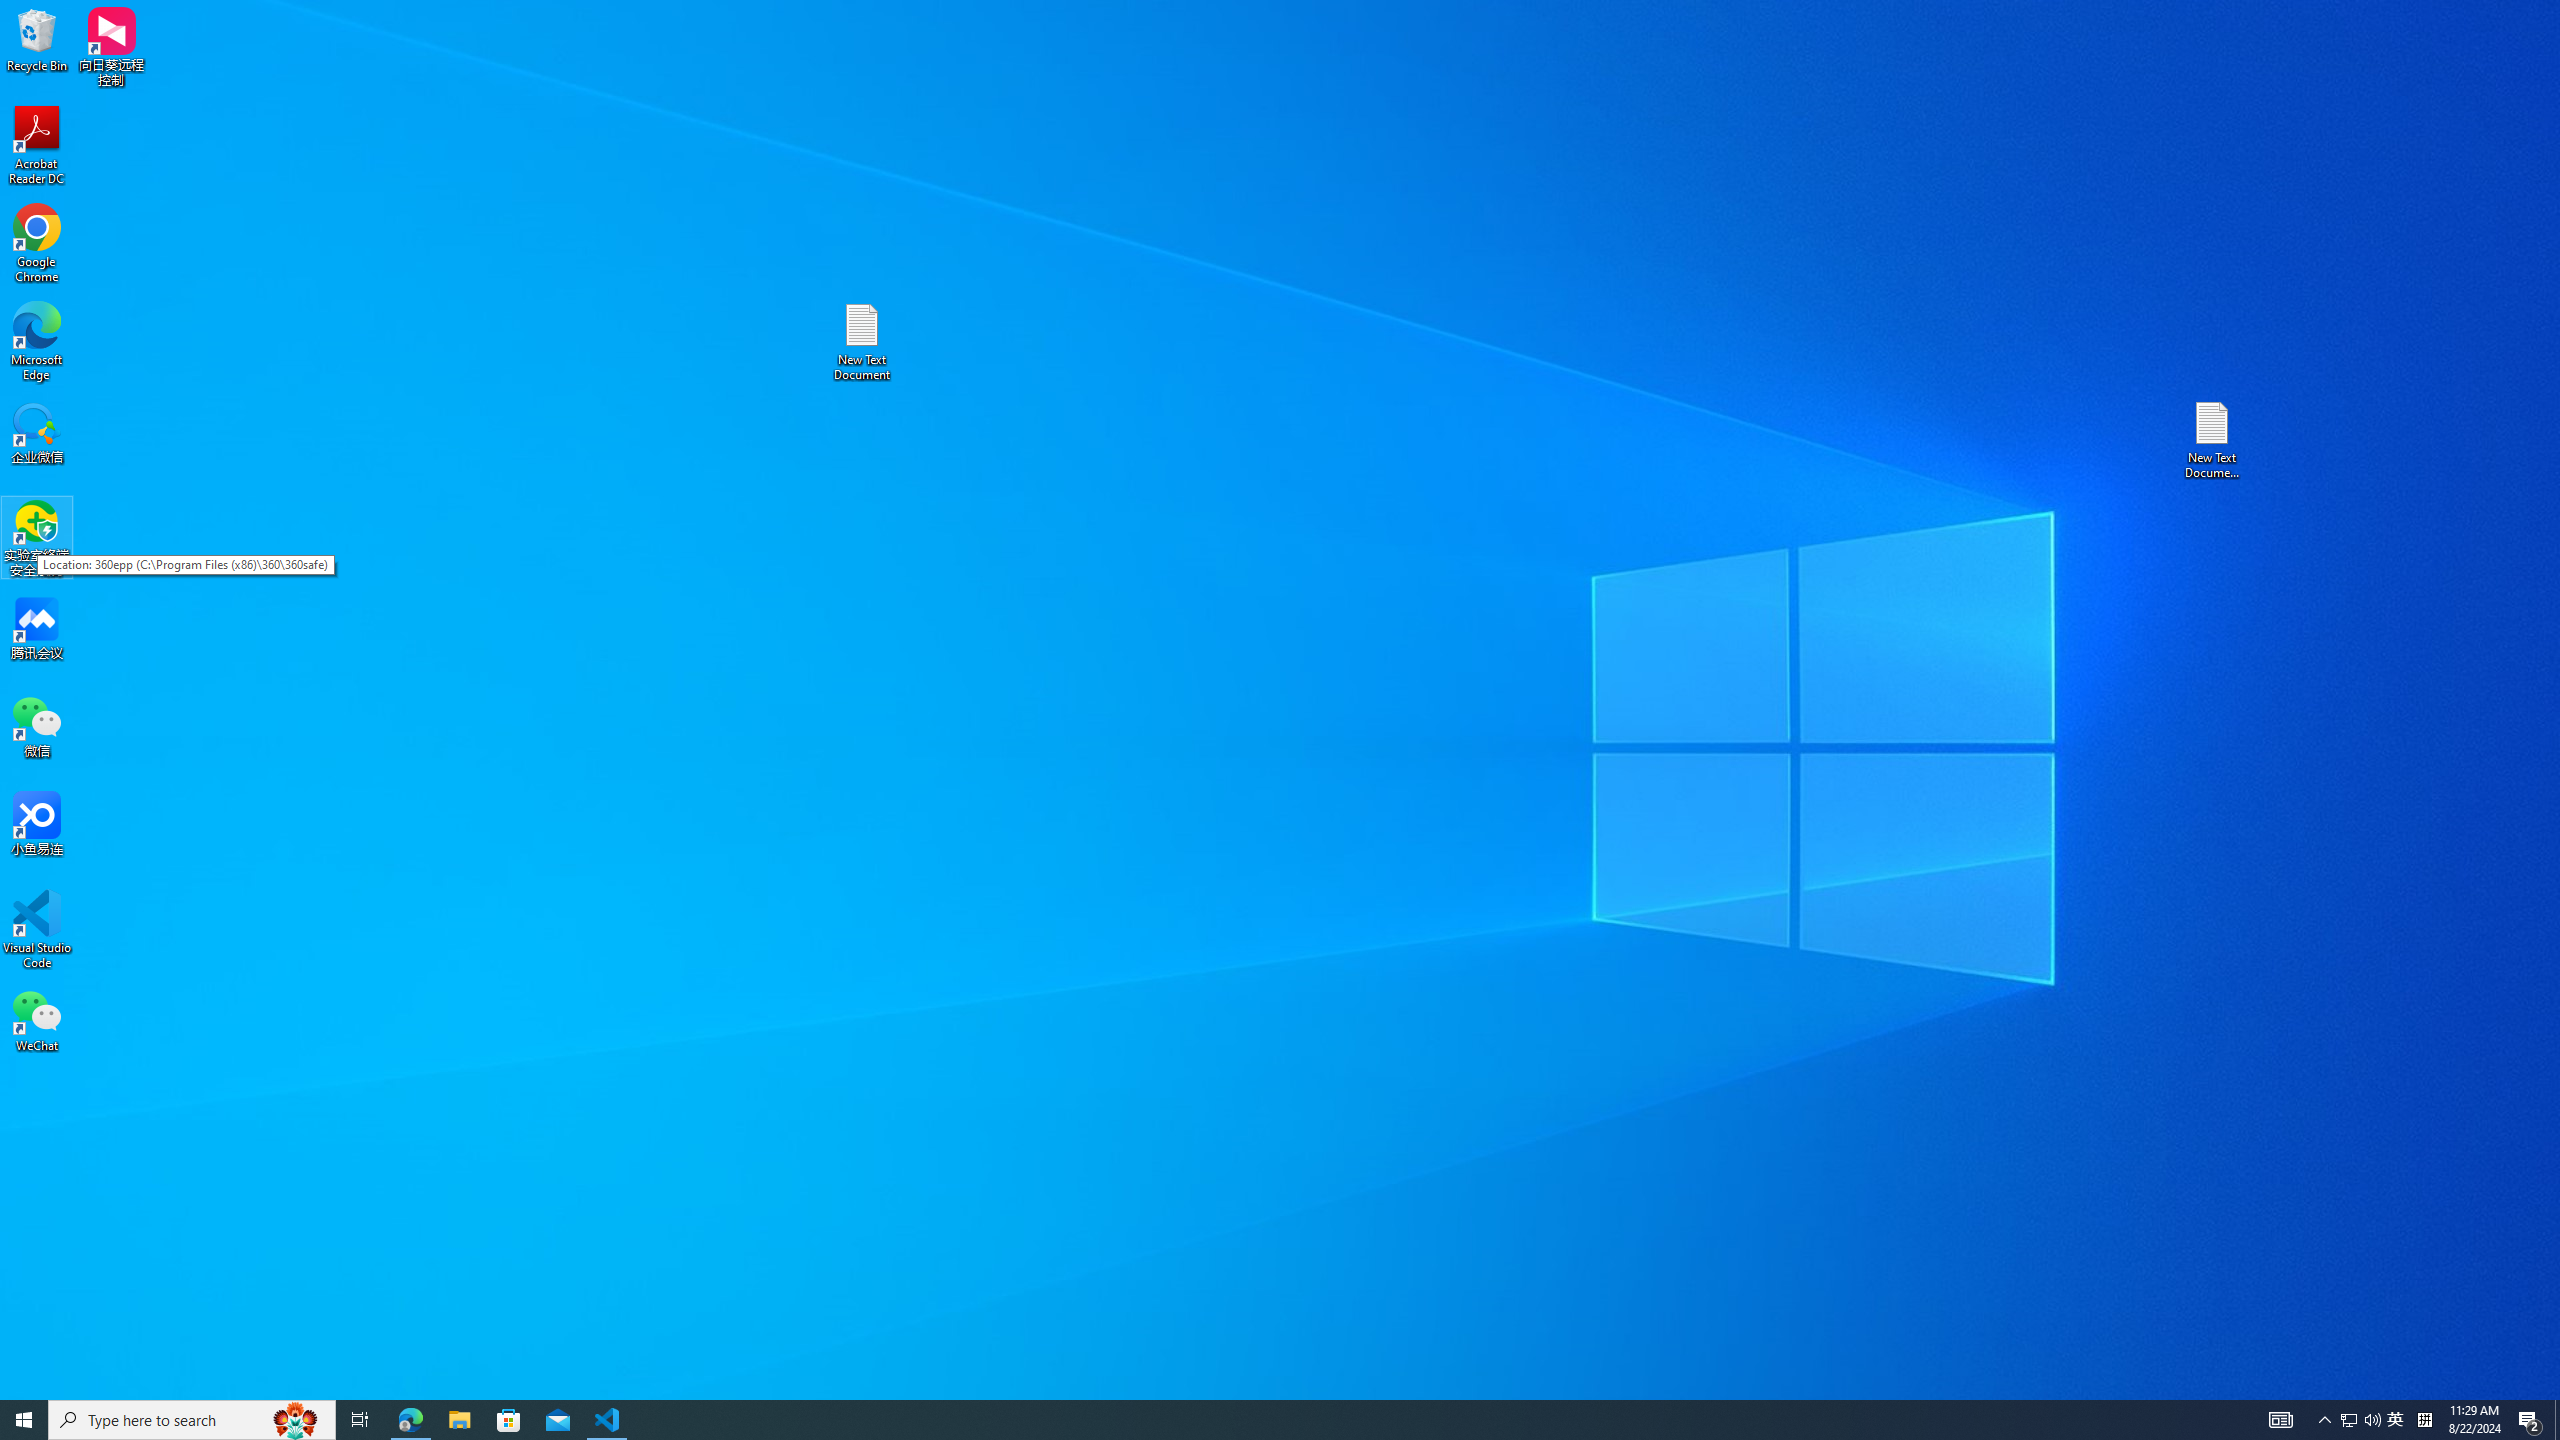  Describe the element at coordinates (360, 1420) in the screenshot. I see `Task View` at that location.